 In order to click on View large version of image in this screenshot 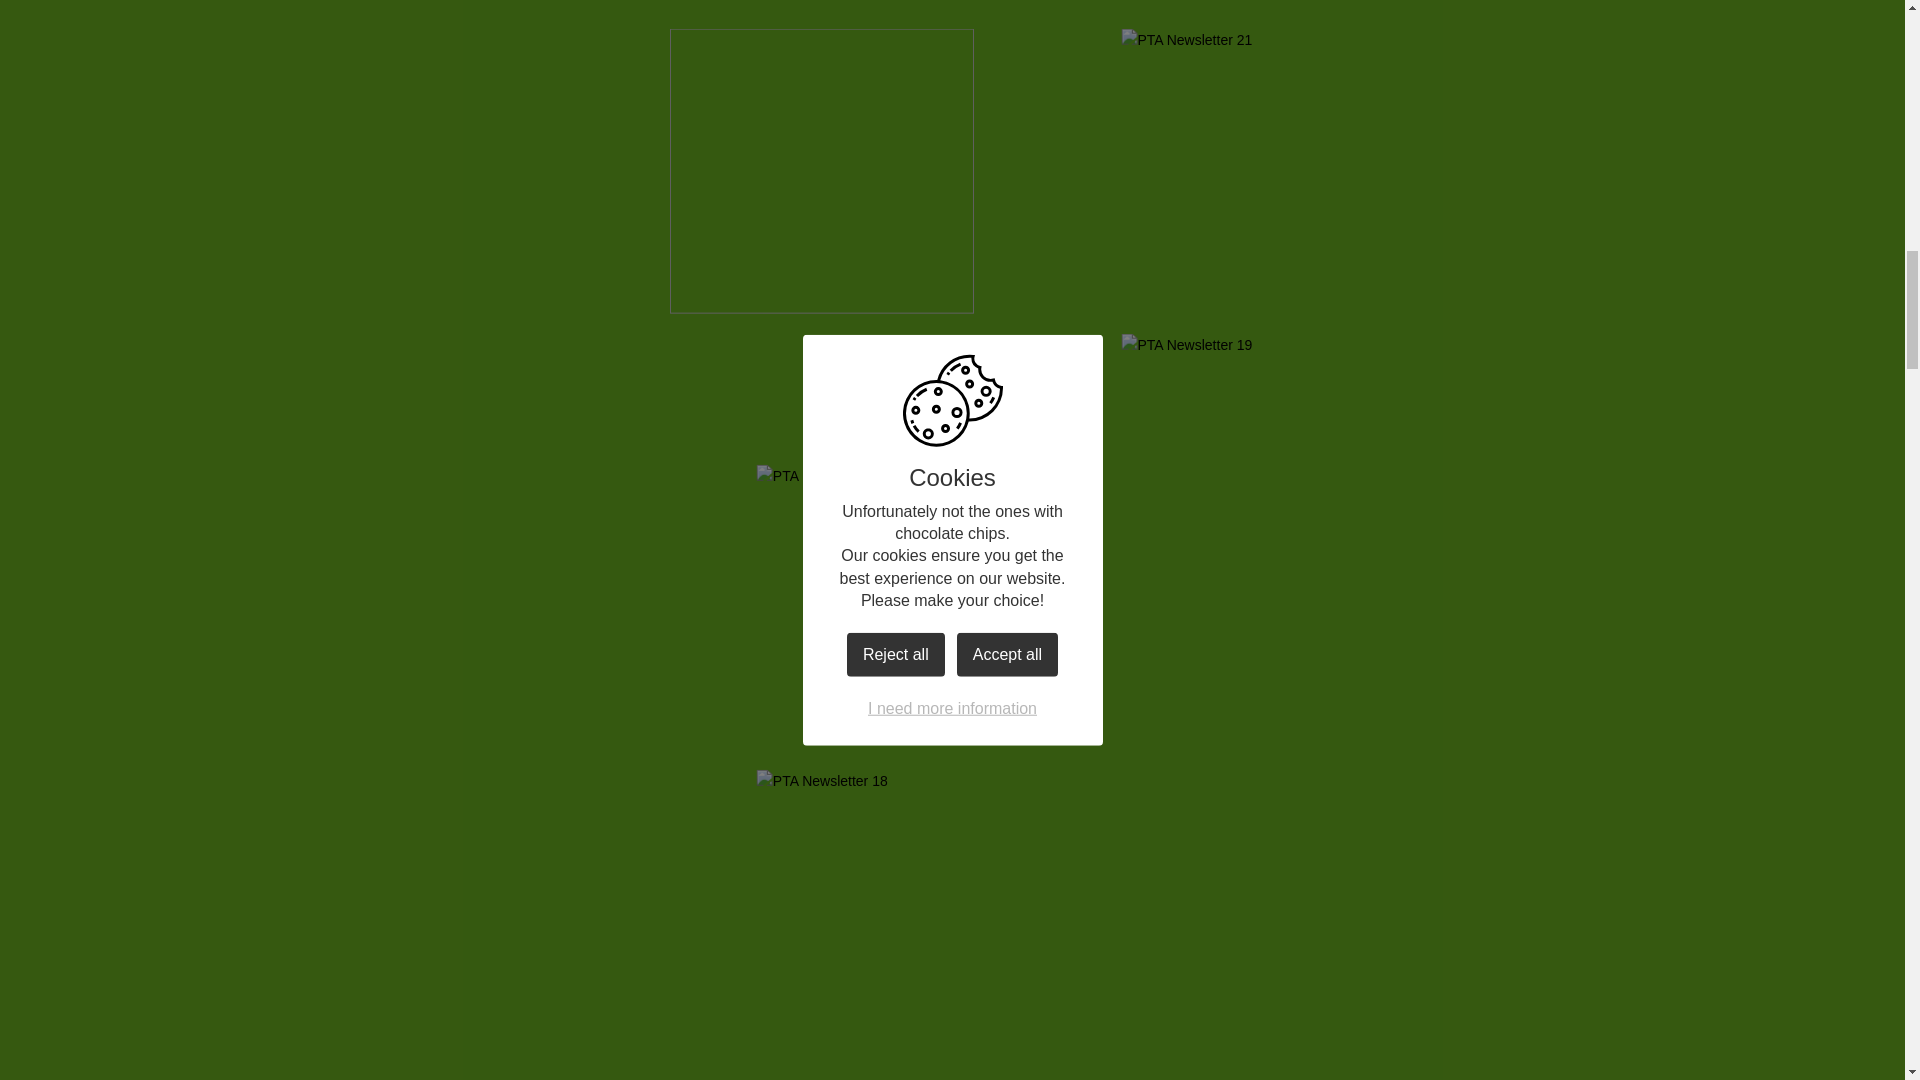, I will do `click(821, 1011)`.